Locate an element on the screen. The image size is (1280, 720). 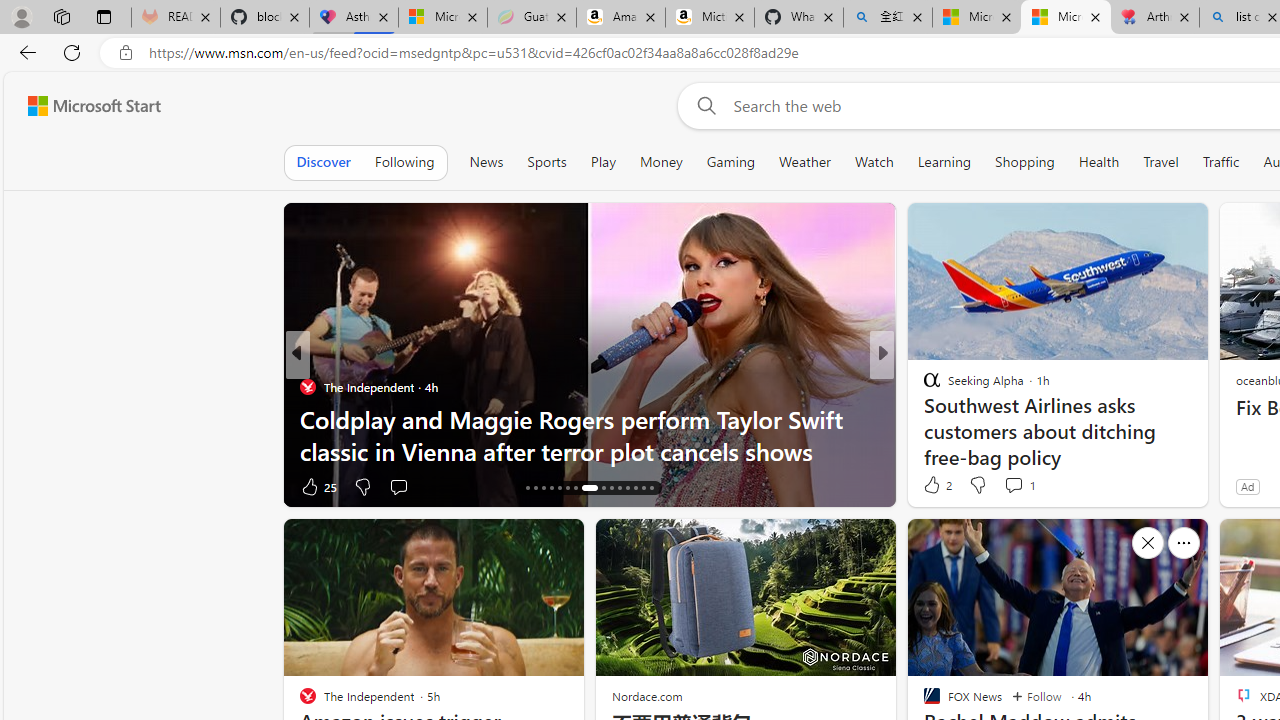
AutomationID: tab-29 is located at coordinates (642, 488).